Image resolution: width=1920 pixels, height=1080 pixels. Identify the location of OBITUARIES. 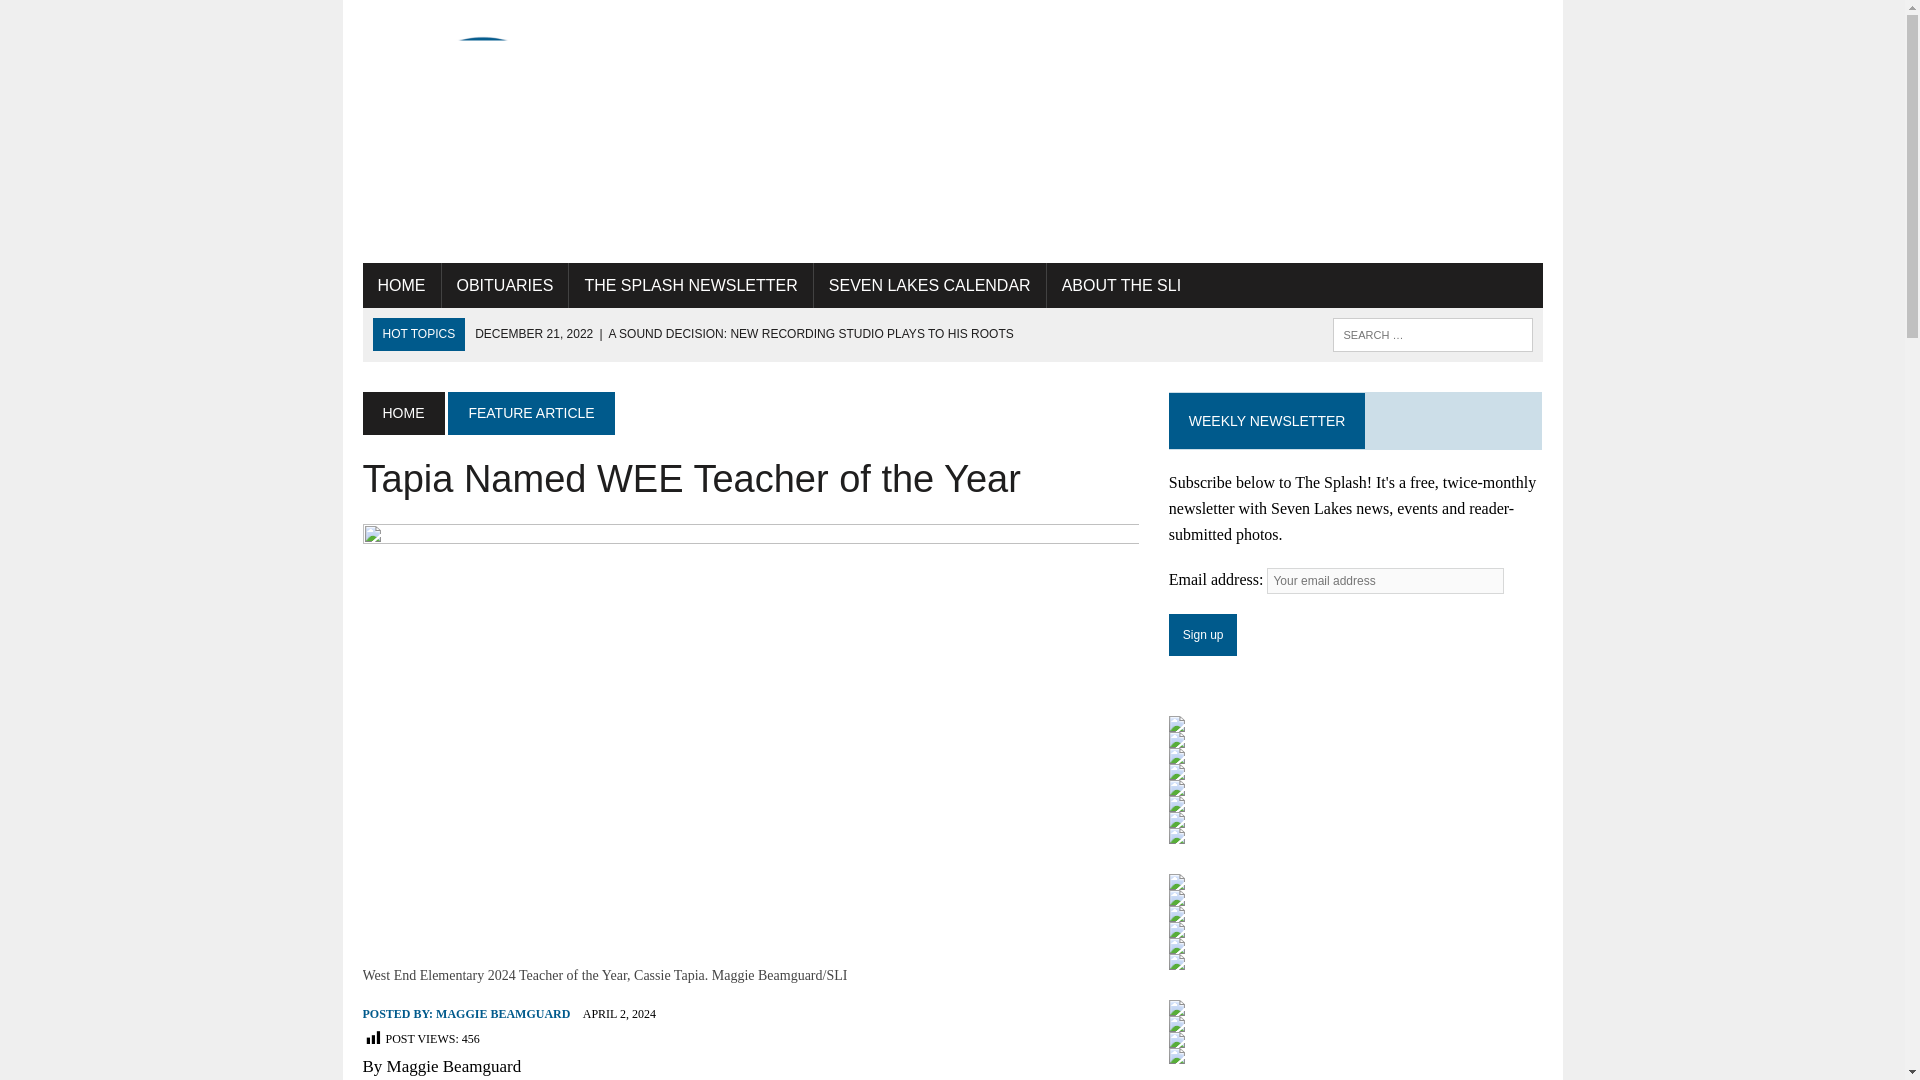
(504, 286).